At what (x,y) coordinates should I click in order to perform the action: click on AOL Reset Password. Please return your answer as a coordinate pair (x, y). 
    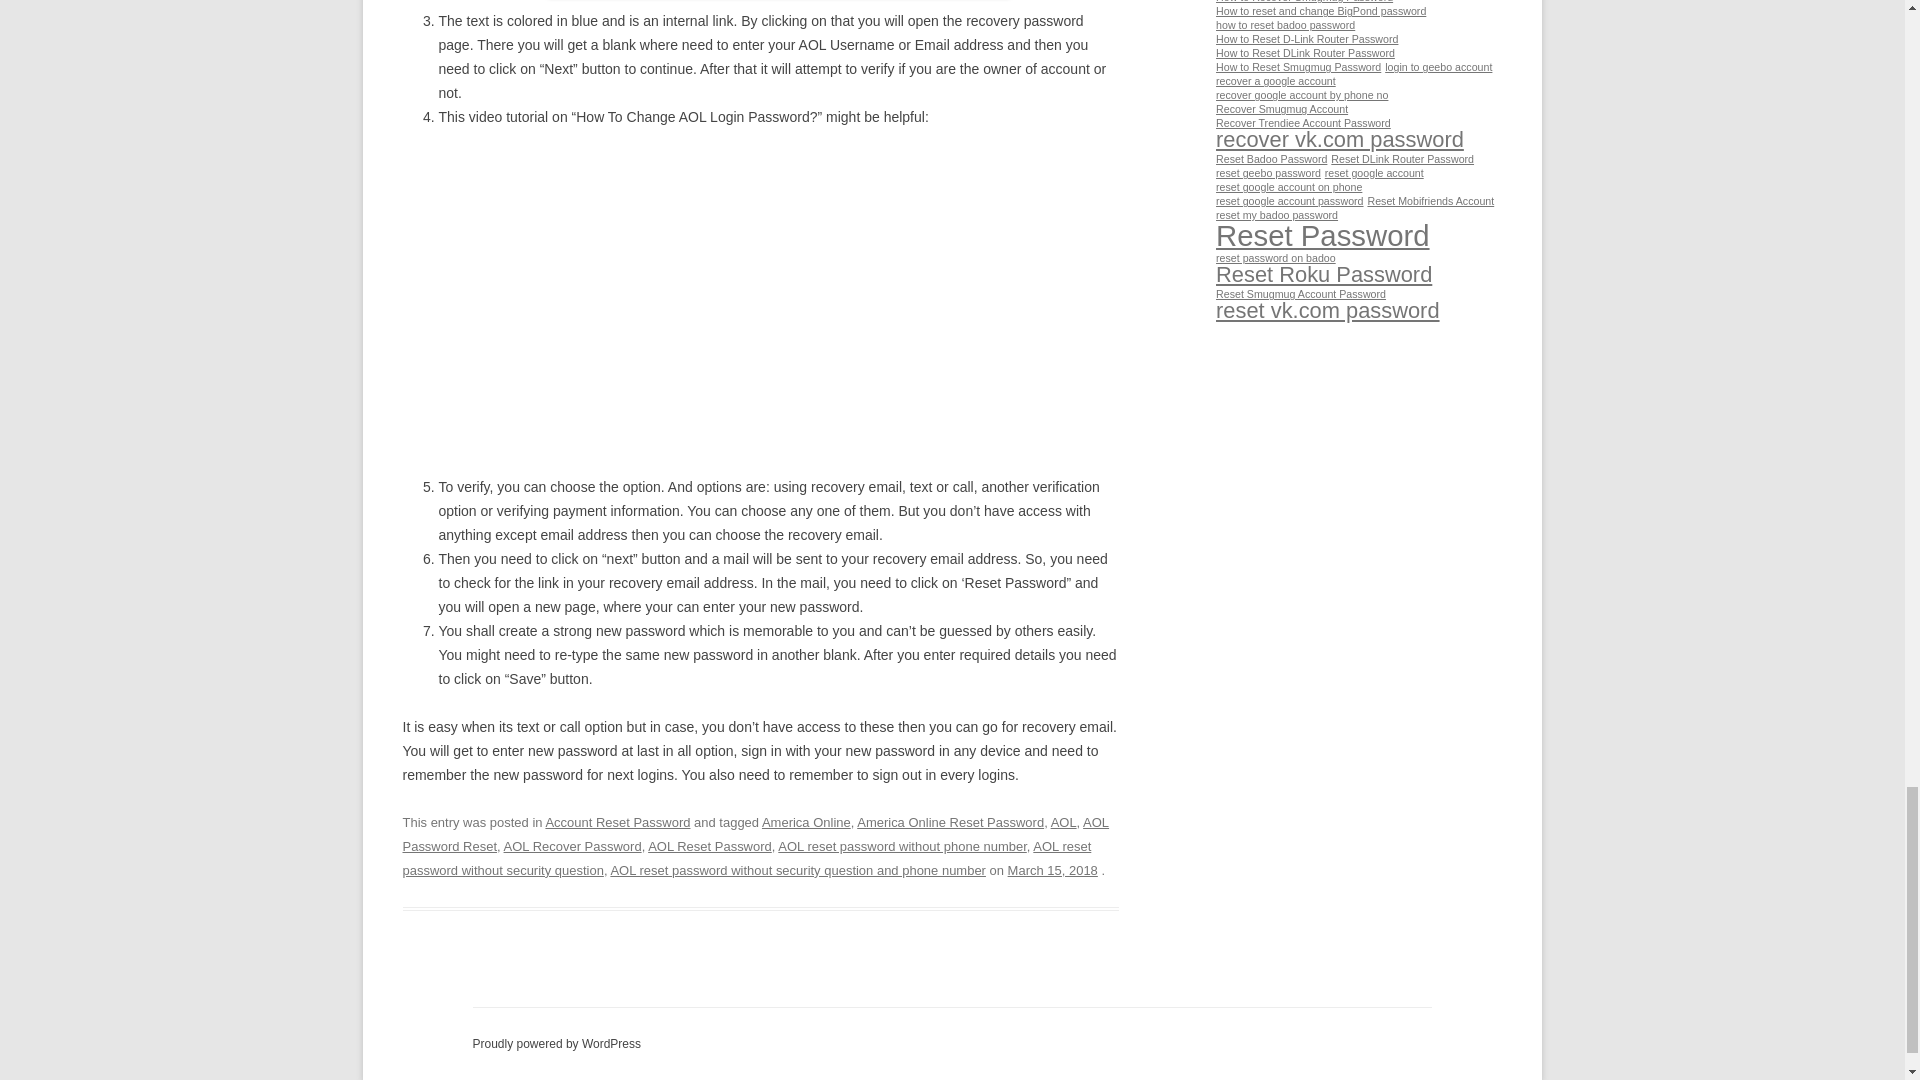
    Looking at the image, I should click on (710, 846).